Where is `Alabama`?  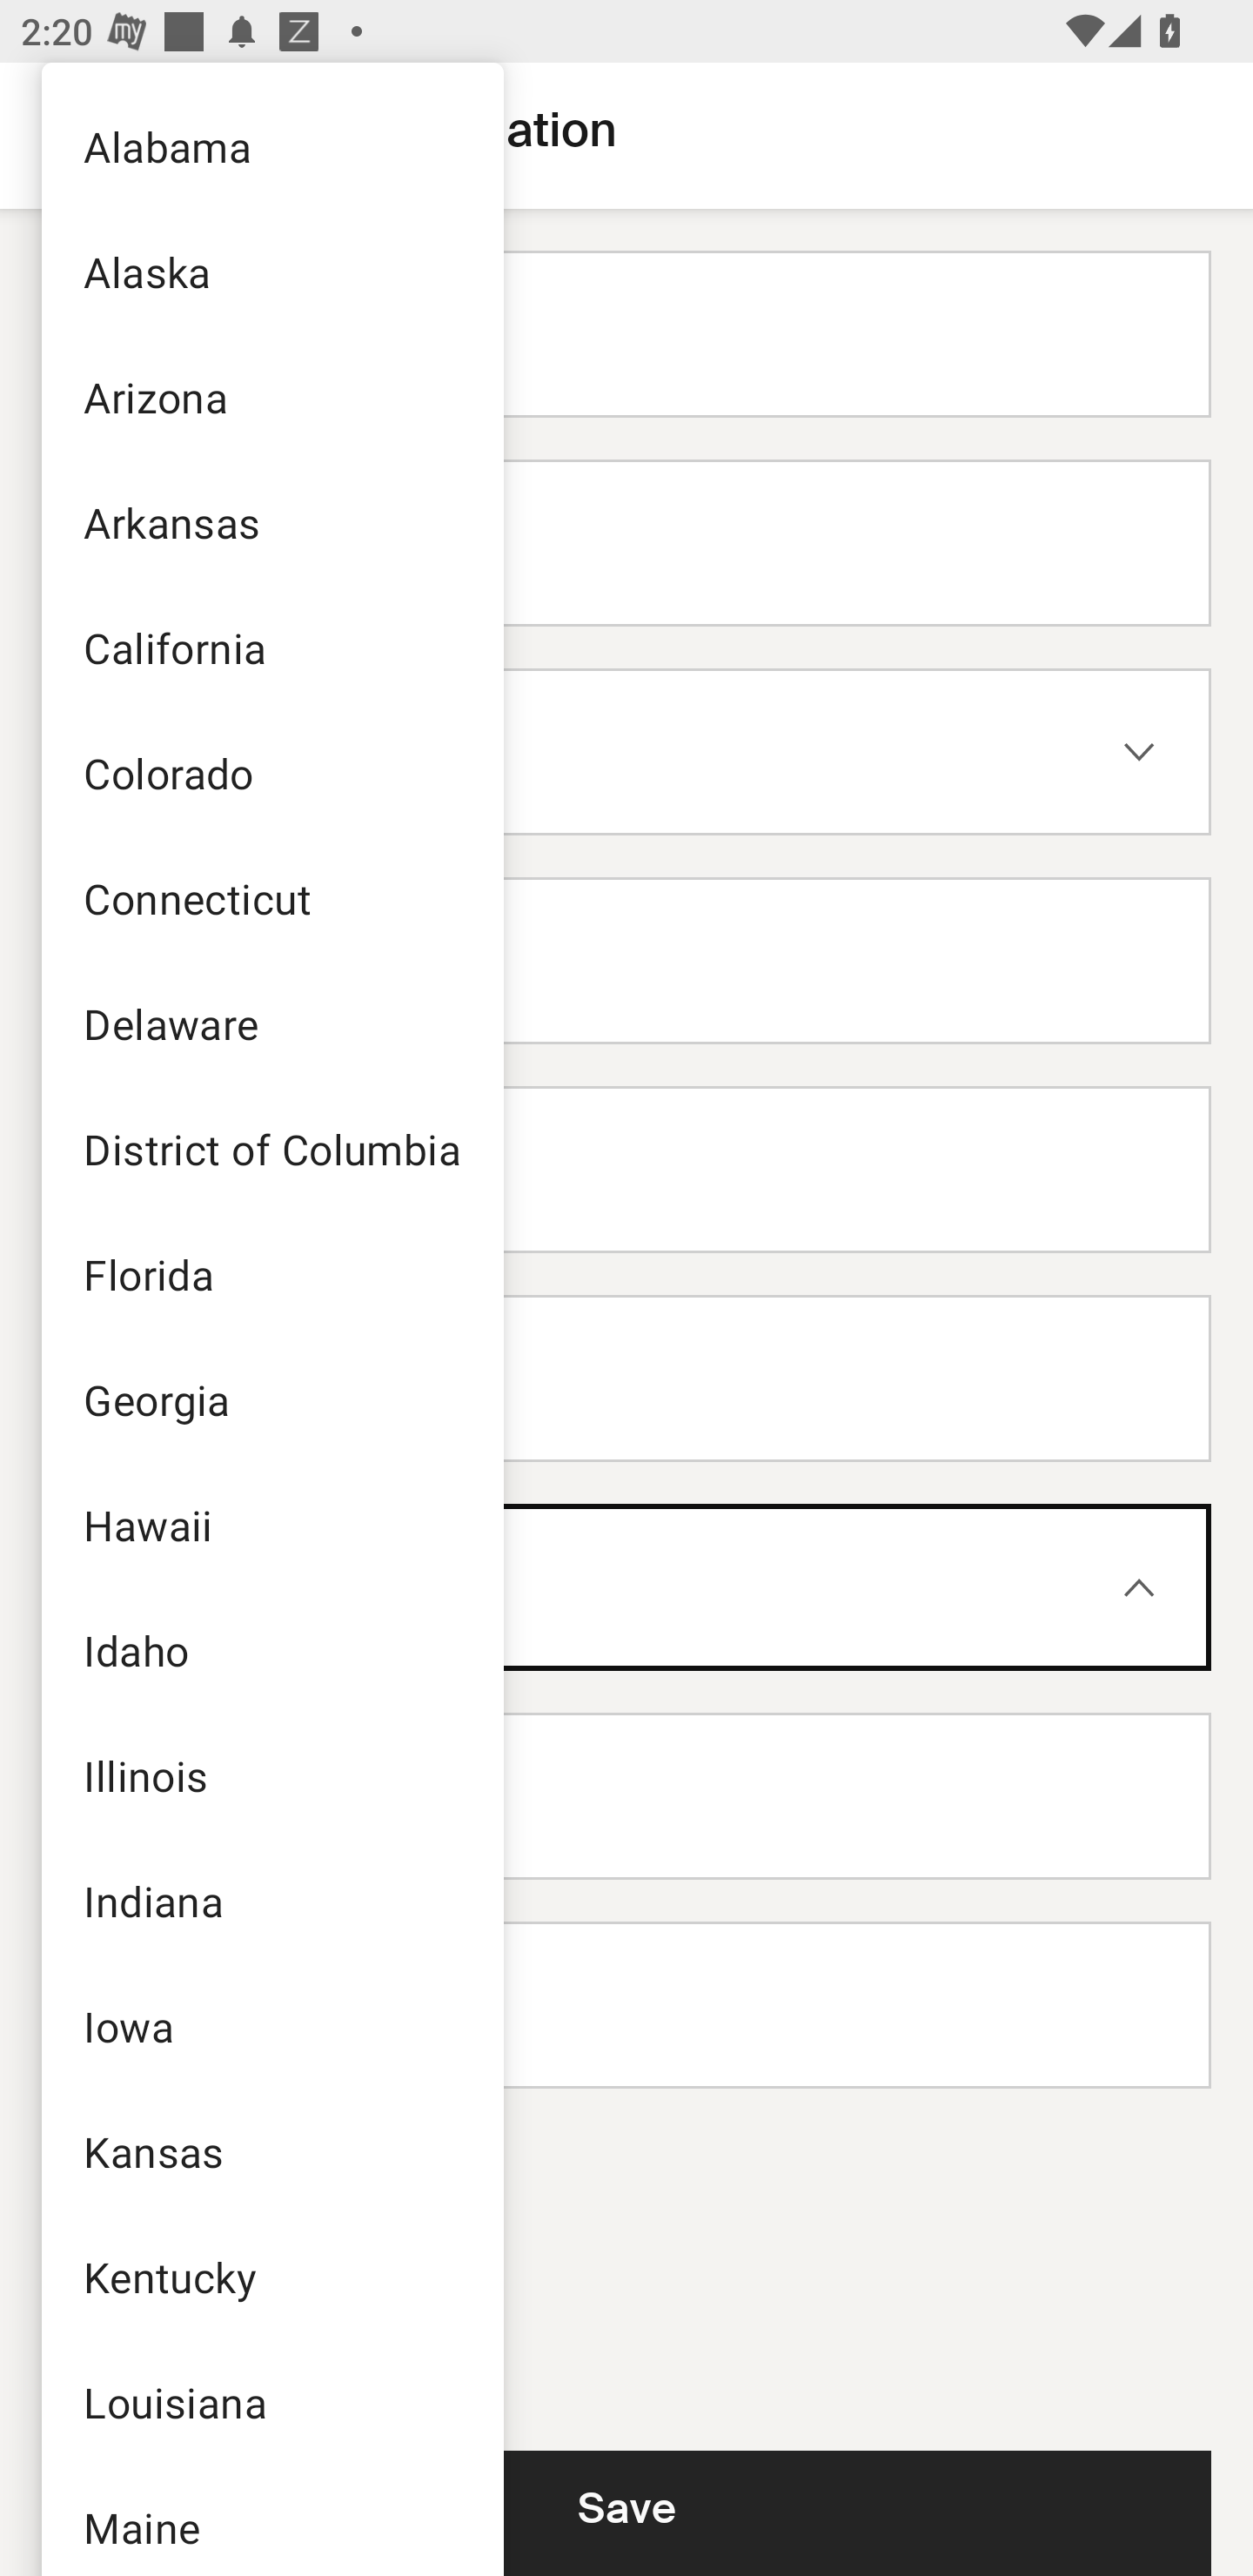 Alabama is located at coordinates (271, 144).